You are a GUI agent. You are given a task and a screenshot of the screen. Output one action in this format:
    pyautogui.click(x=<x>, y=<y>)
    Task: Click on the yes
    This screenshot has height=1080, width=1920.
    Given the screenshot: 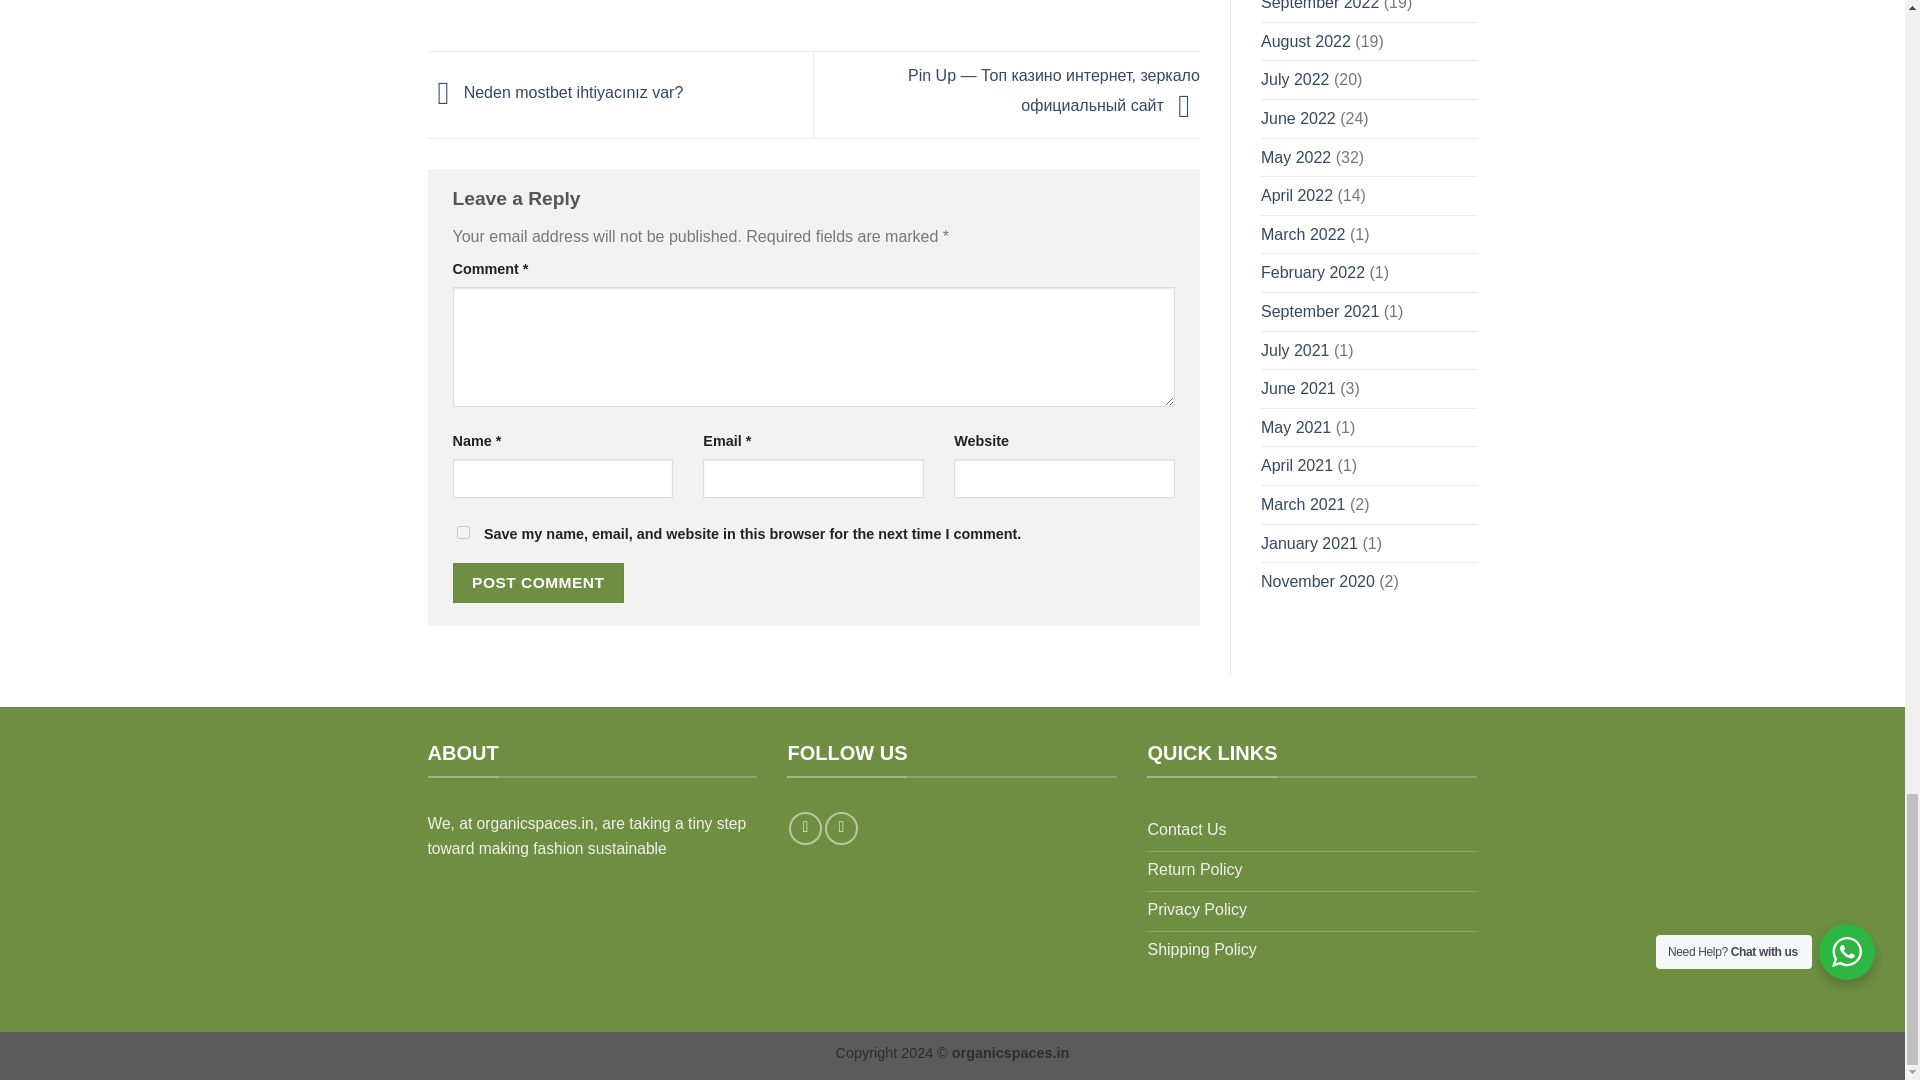 What is the action you would take?
    pyautogui.click(x=462, y=532)
    